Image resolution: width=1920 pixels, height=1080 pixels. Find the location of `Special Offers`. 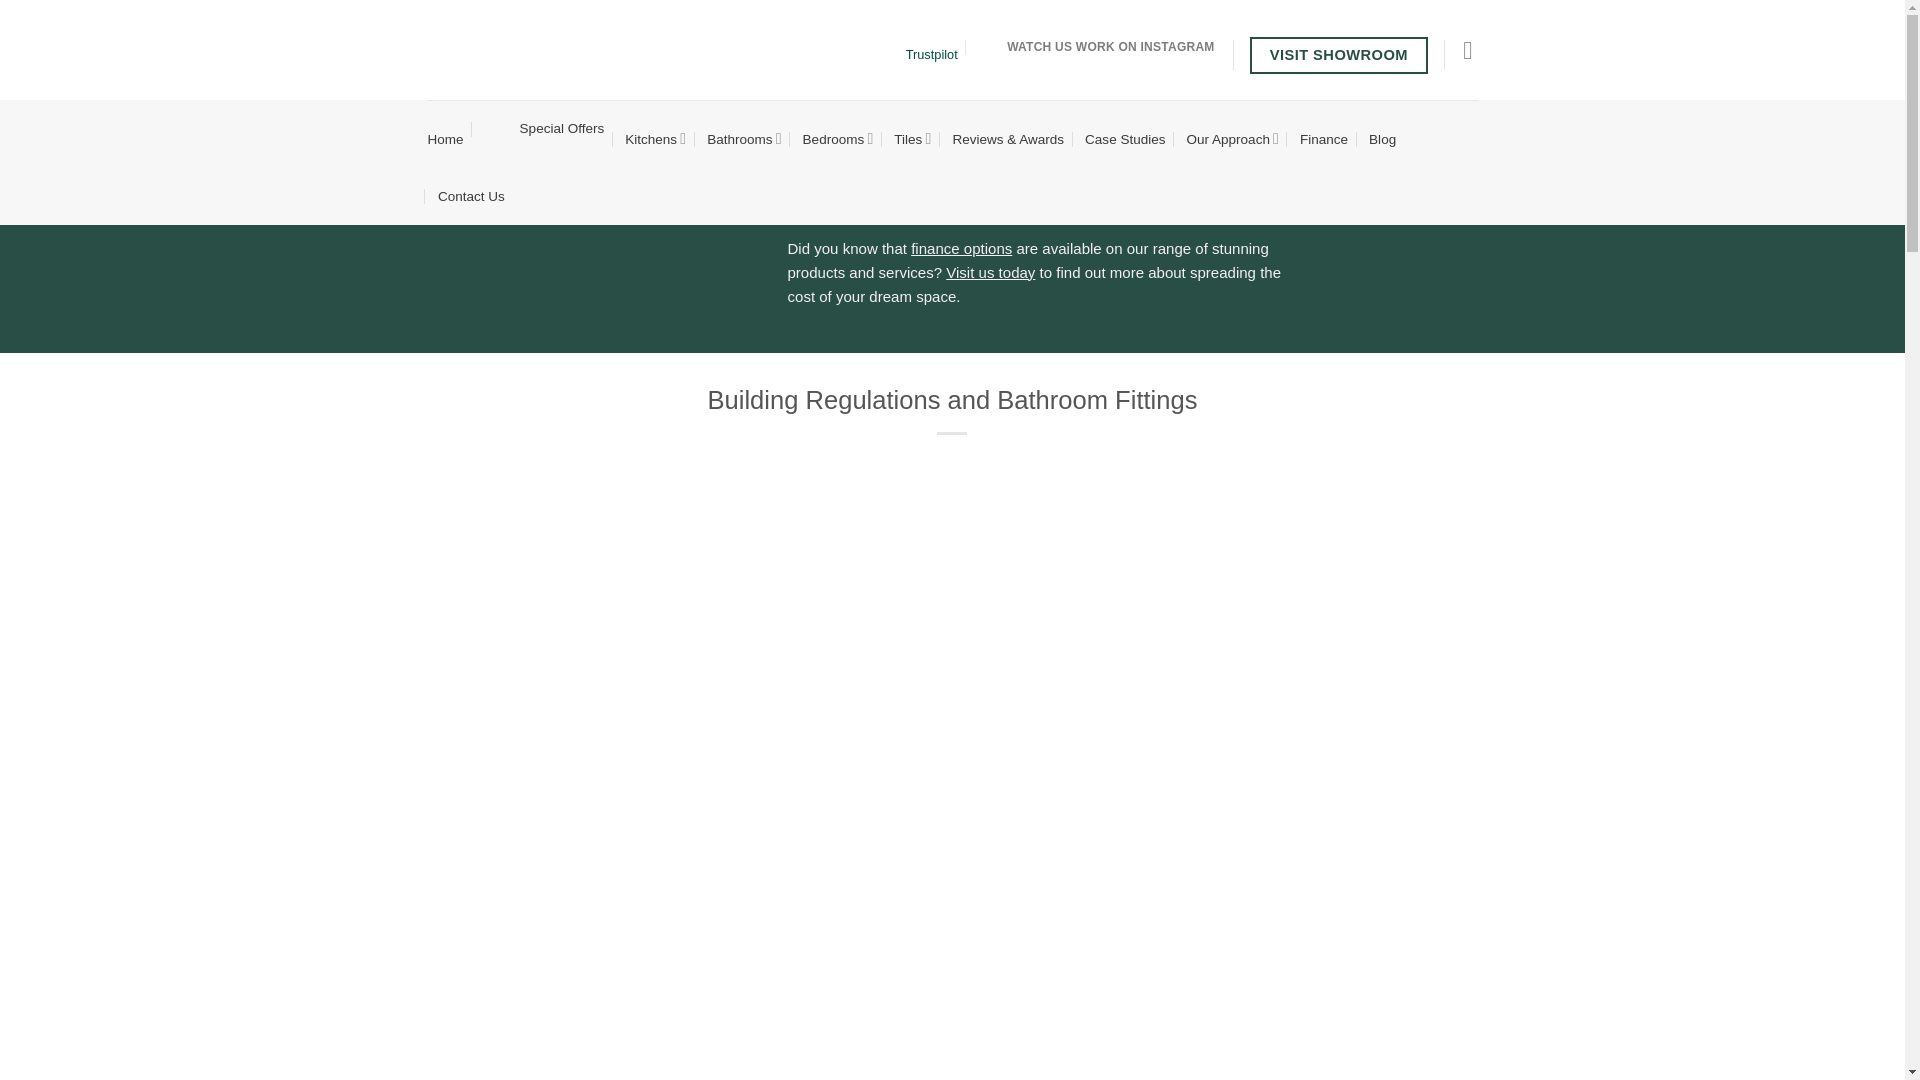

Special Offers is located at coordinates (544, 128).